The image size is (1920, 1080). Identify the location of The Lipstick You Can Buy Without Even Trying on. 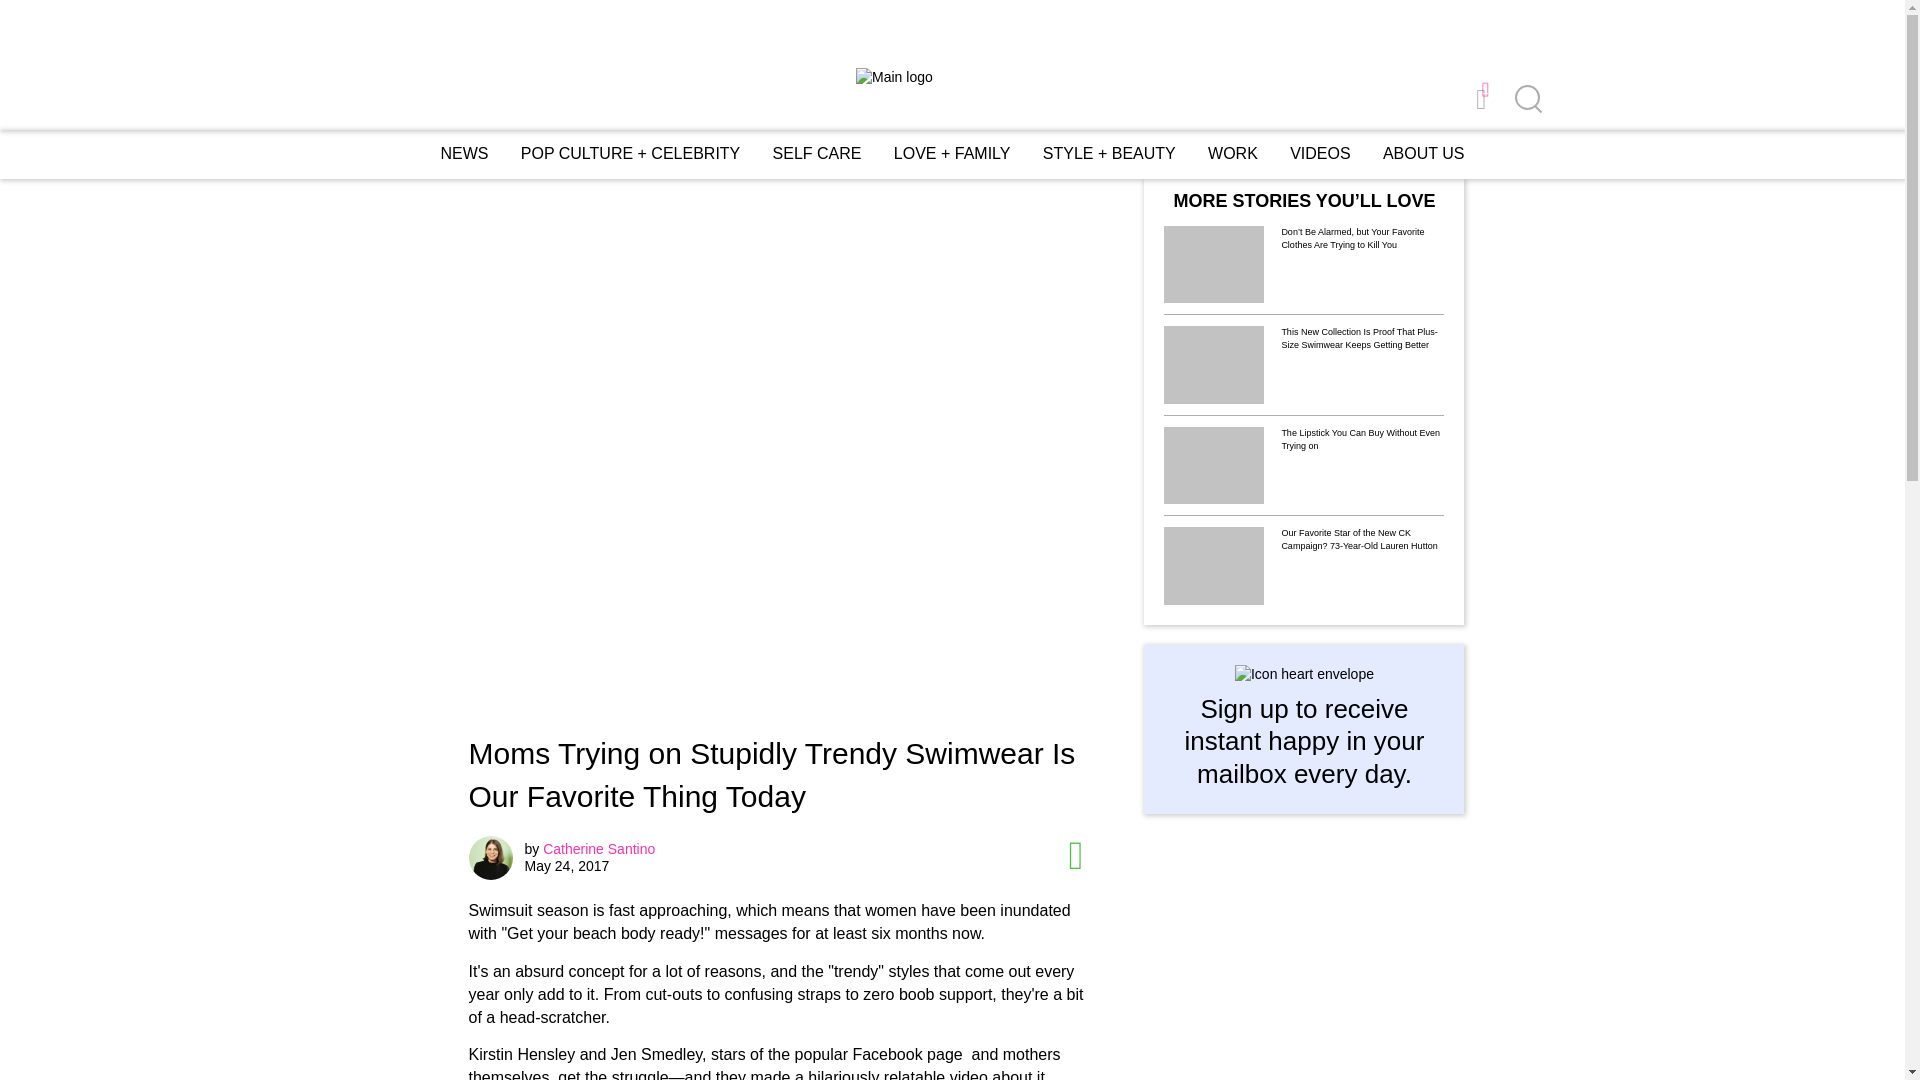
(1362, 440).